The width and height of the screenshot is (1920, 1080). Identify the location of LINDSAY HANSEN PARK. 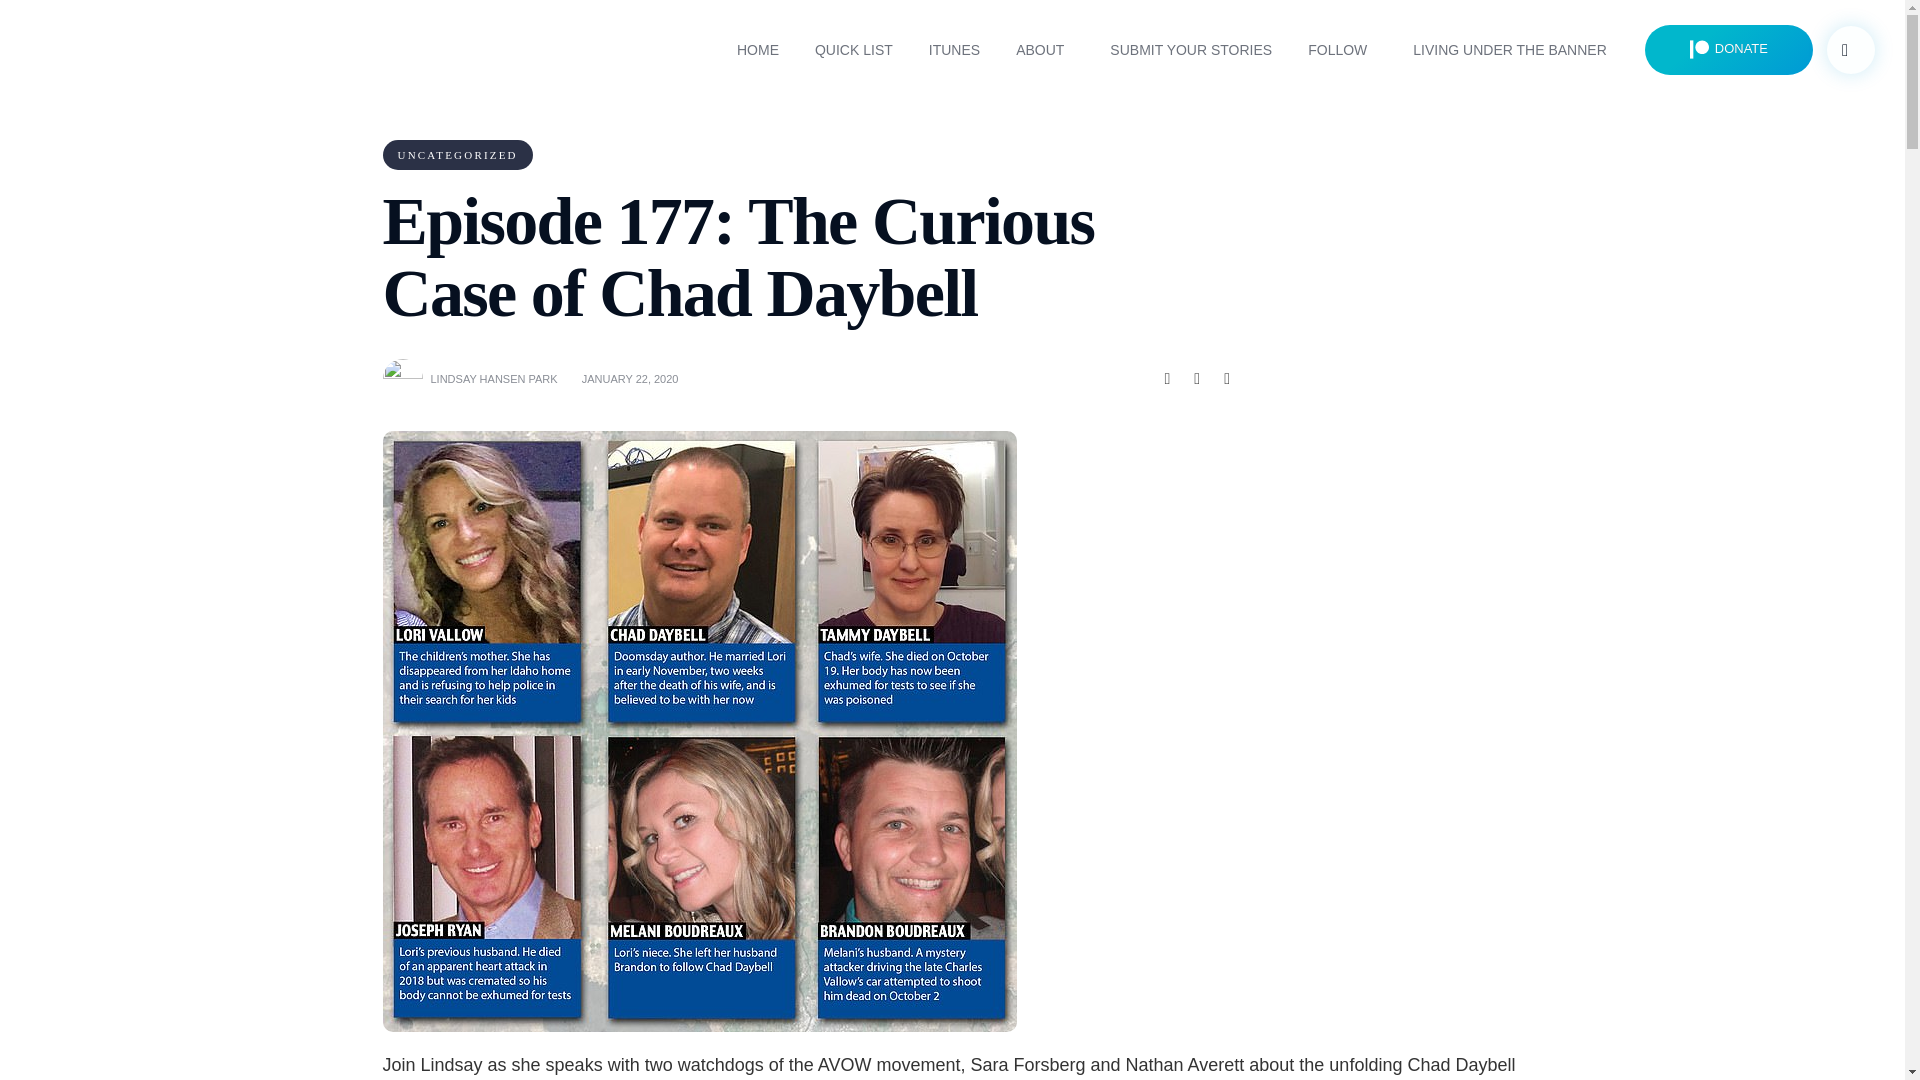
(493, 378).